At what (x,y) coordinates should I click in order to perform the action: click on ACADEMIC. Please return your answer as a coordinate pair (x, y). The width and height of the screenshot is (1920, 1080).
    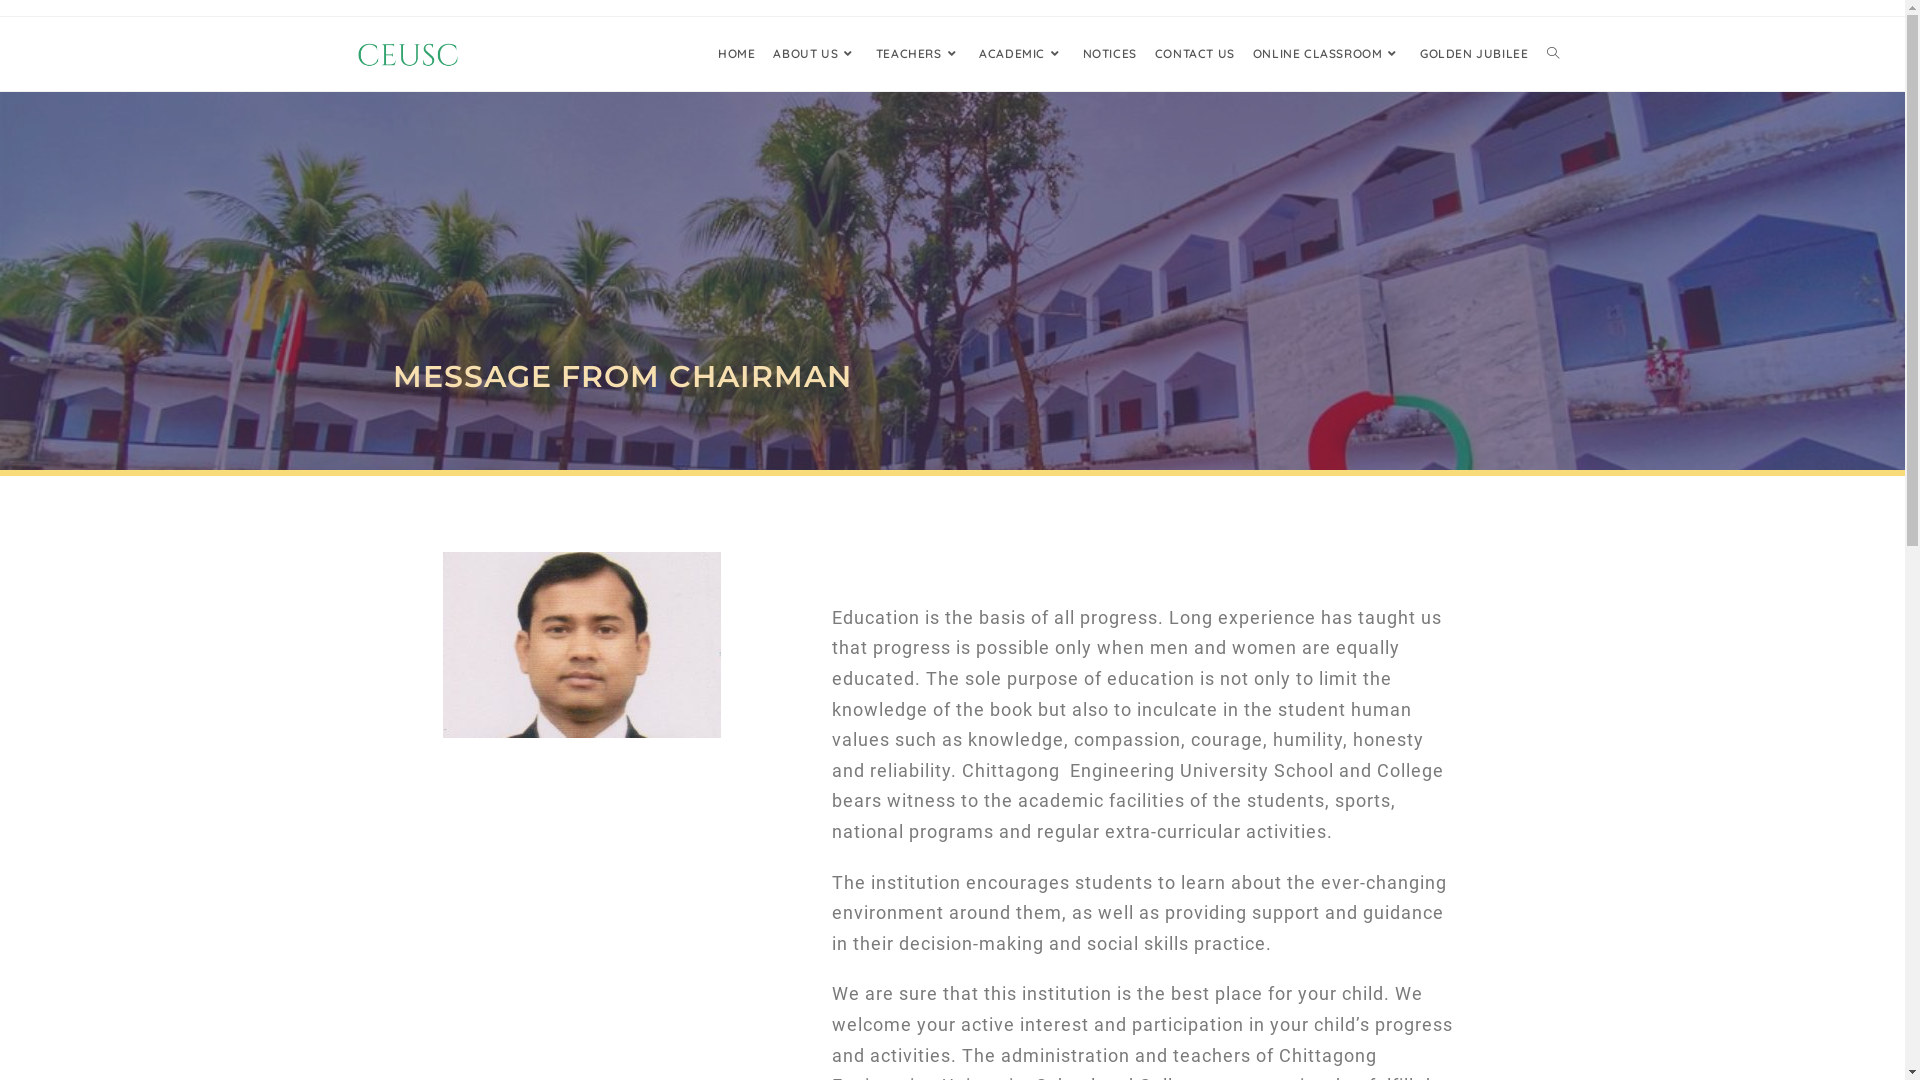
    Looking at the image, I should click on (1022, 54).